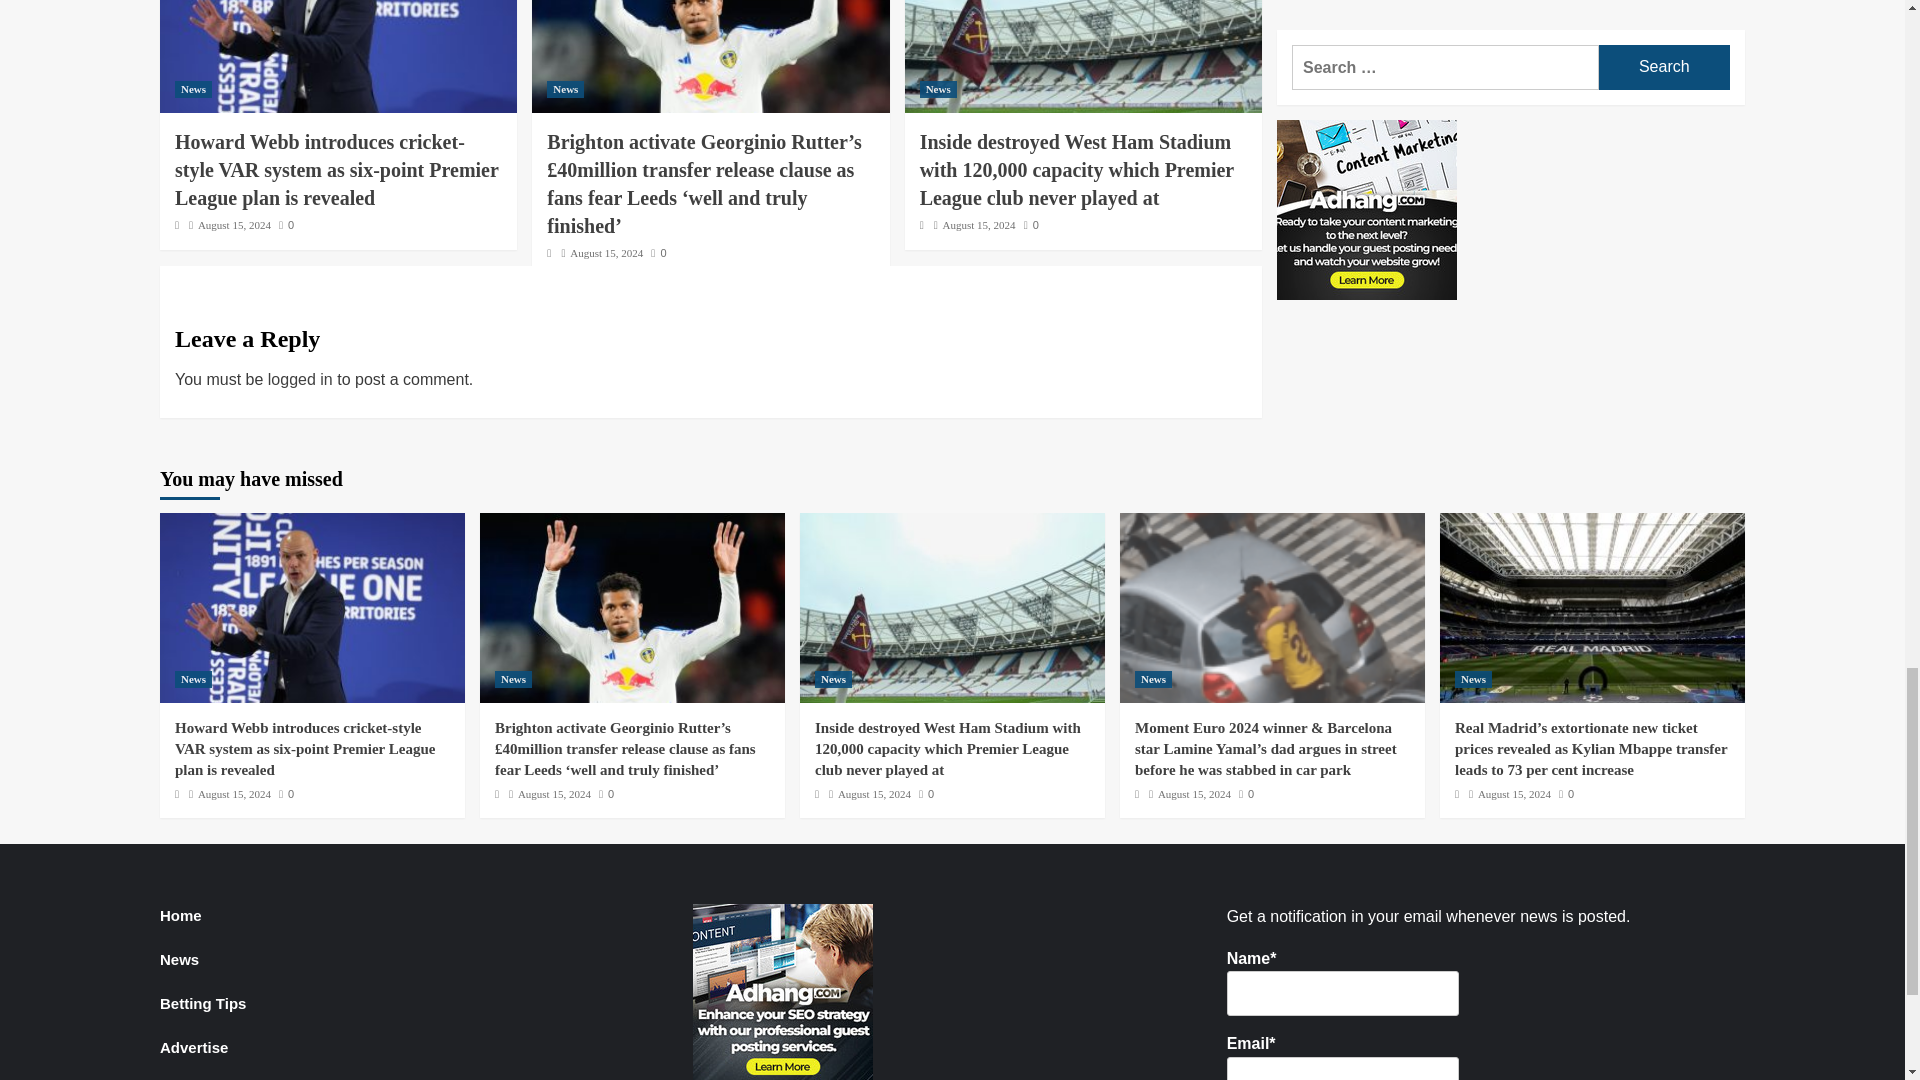 Image resolution: width=1920 pixels, height=1080 pixels. I want to click on 0, so click(286, 225).